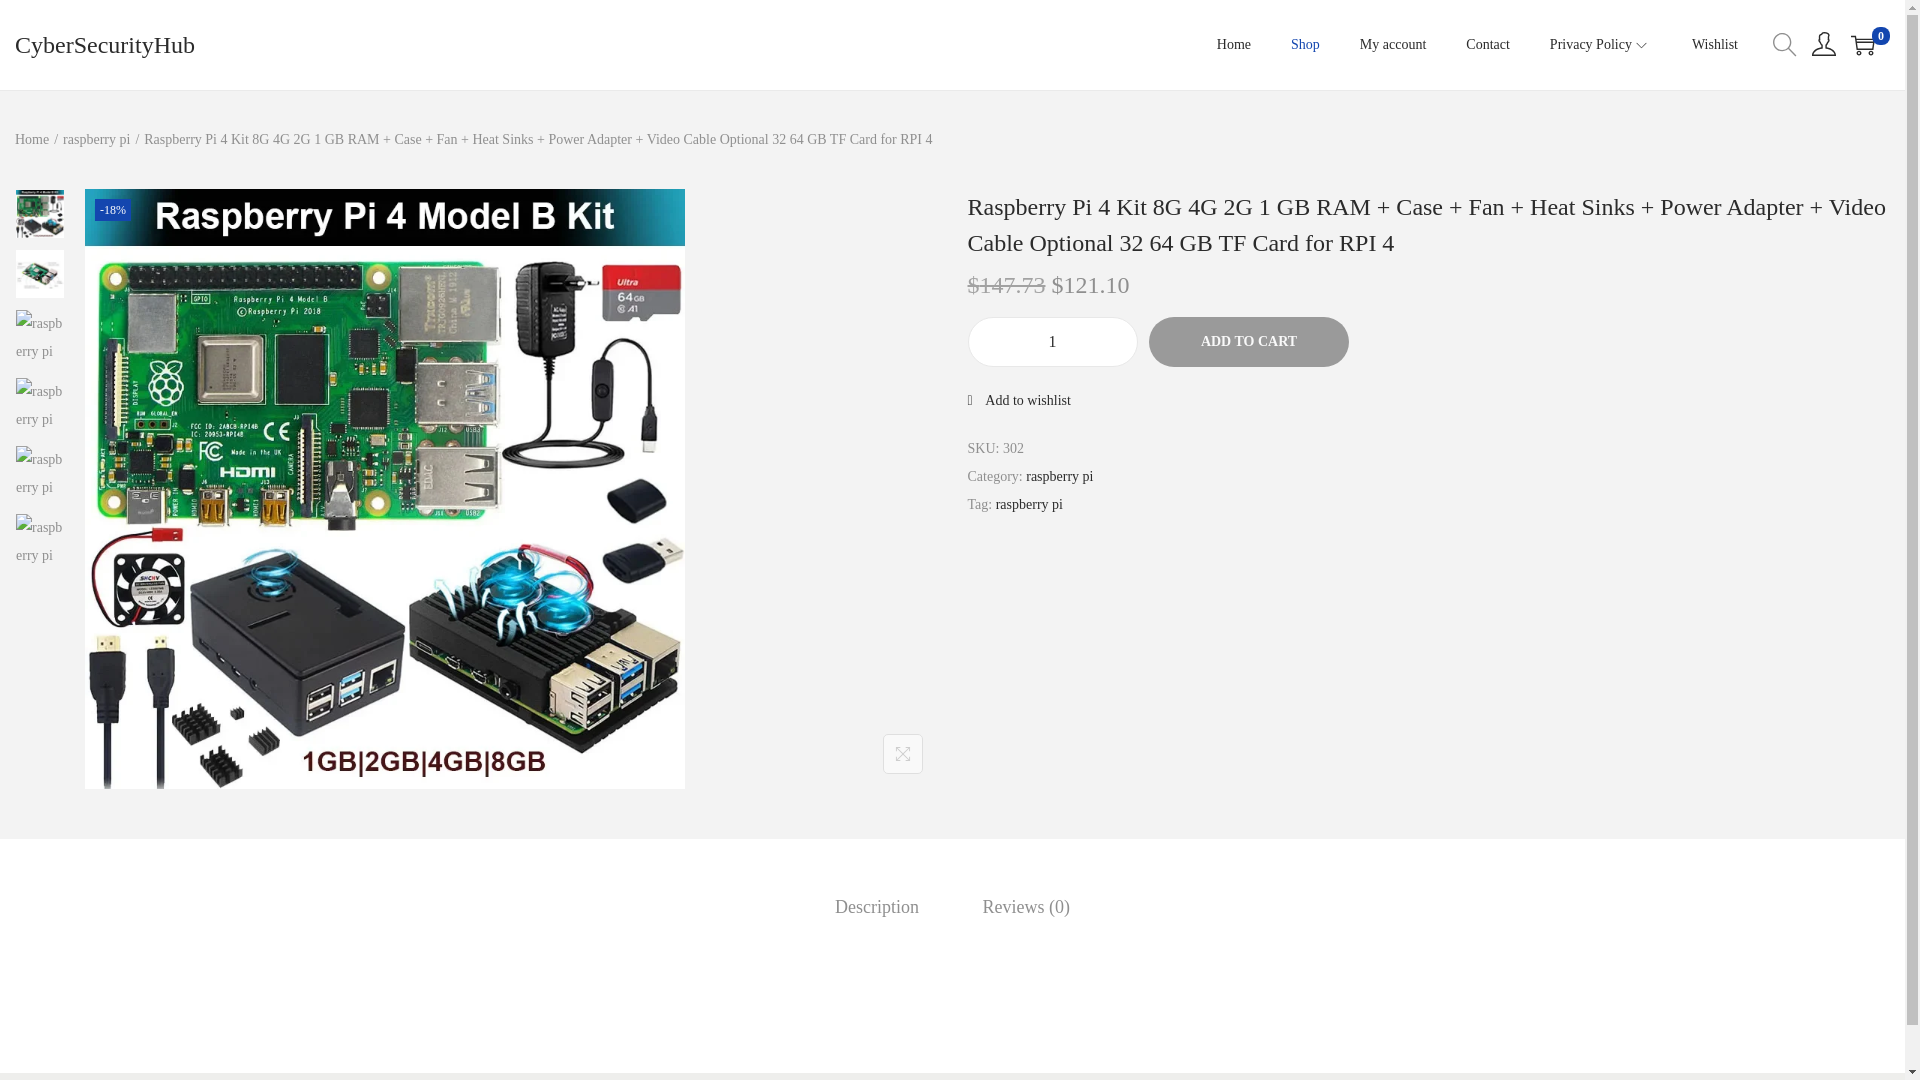  Describe the element at coordinates (877, 907) in the screenshot. I see `Description` at that location.